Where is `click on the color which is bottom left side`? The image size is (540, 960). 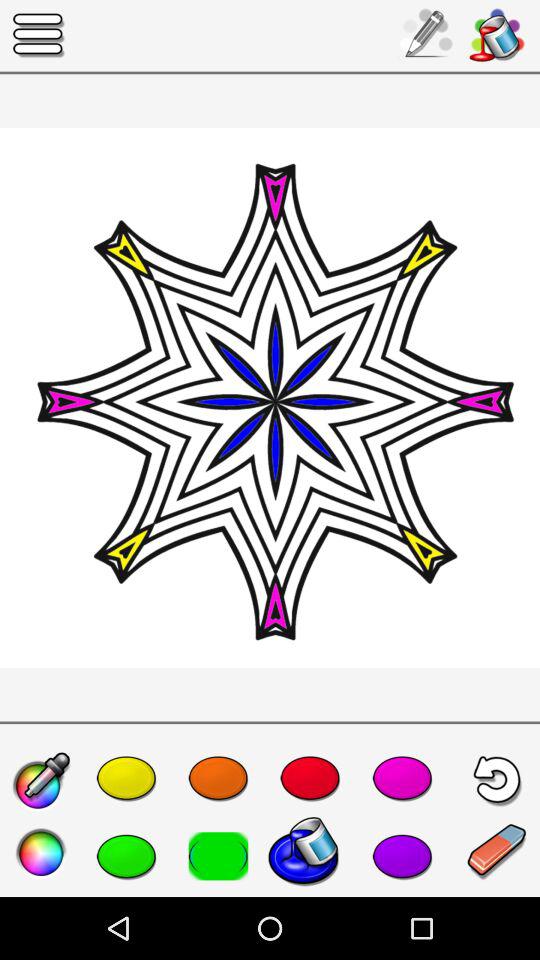 click on the color which is bottom left side is located at coordinates (42, 854).